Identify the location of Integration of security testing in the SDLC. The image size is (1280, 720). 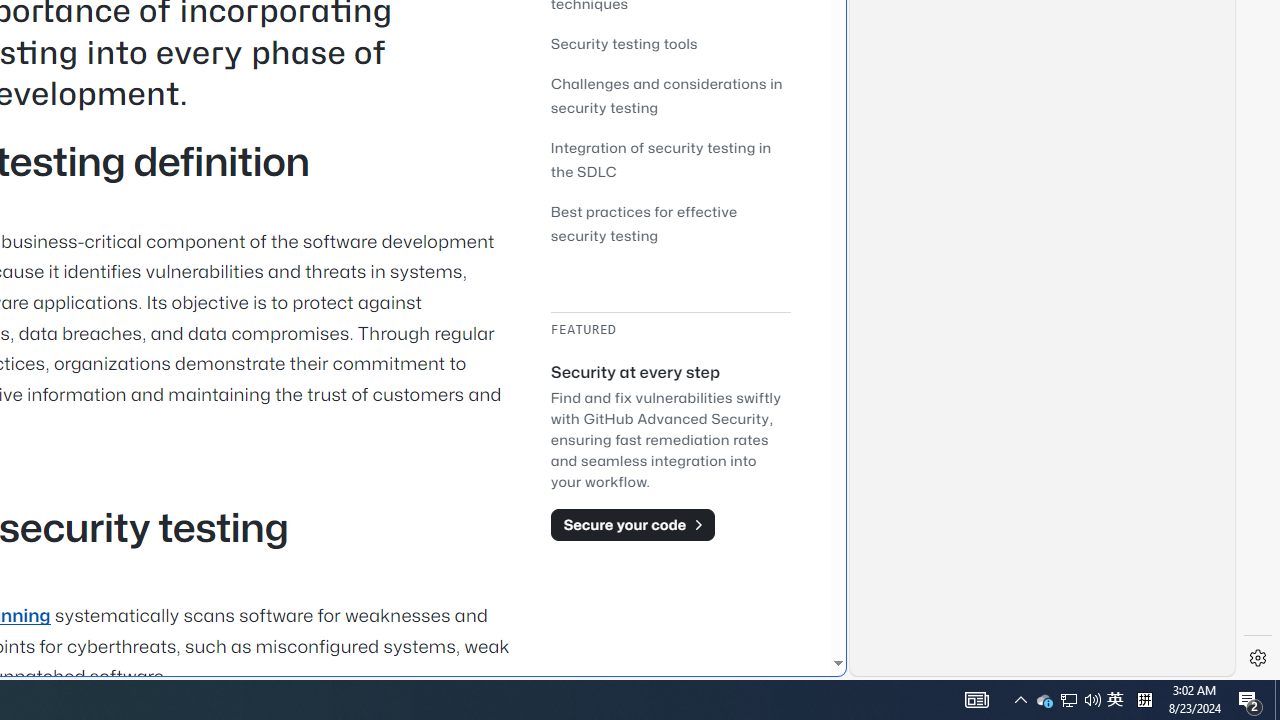
(660, 159).